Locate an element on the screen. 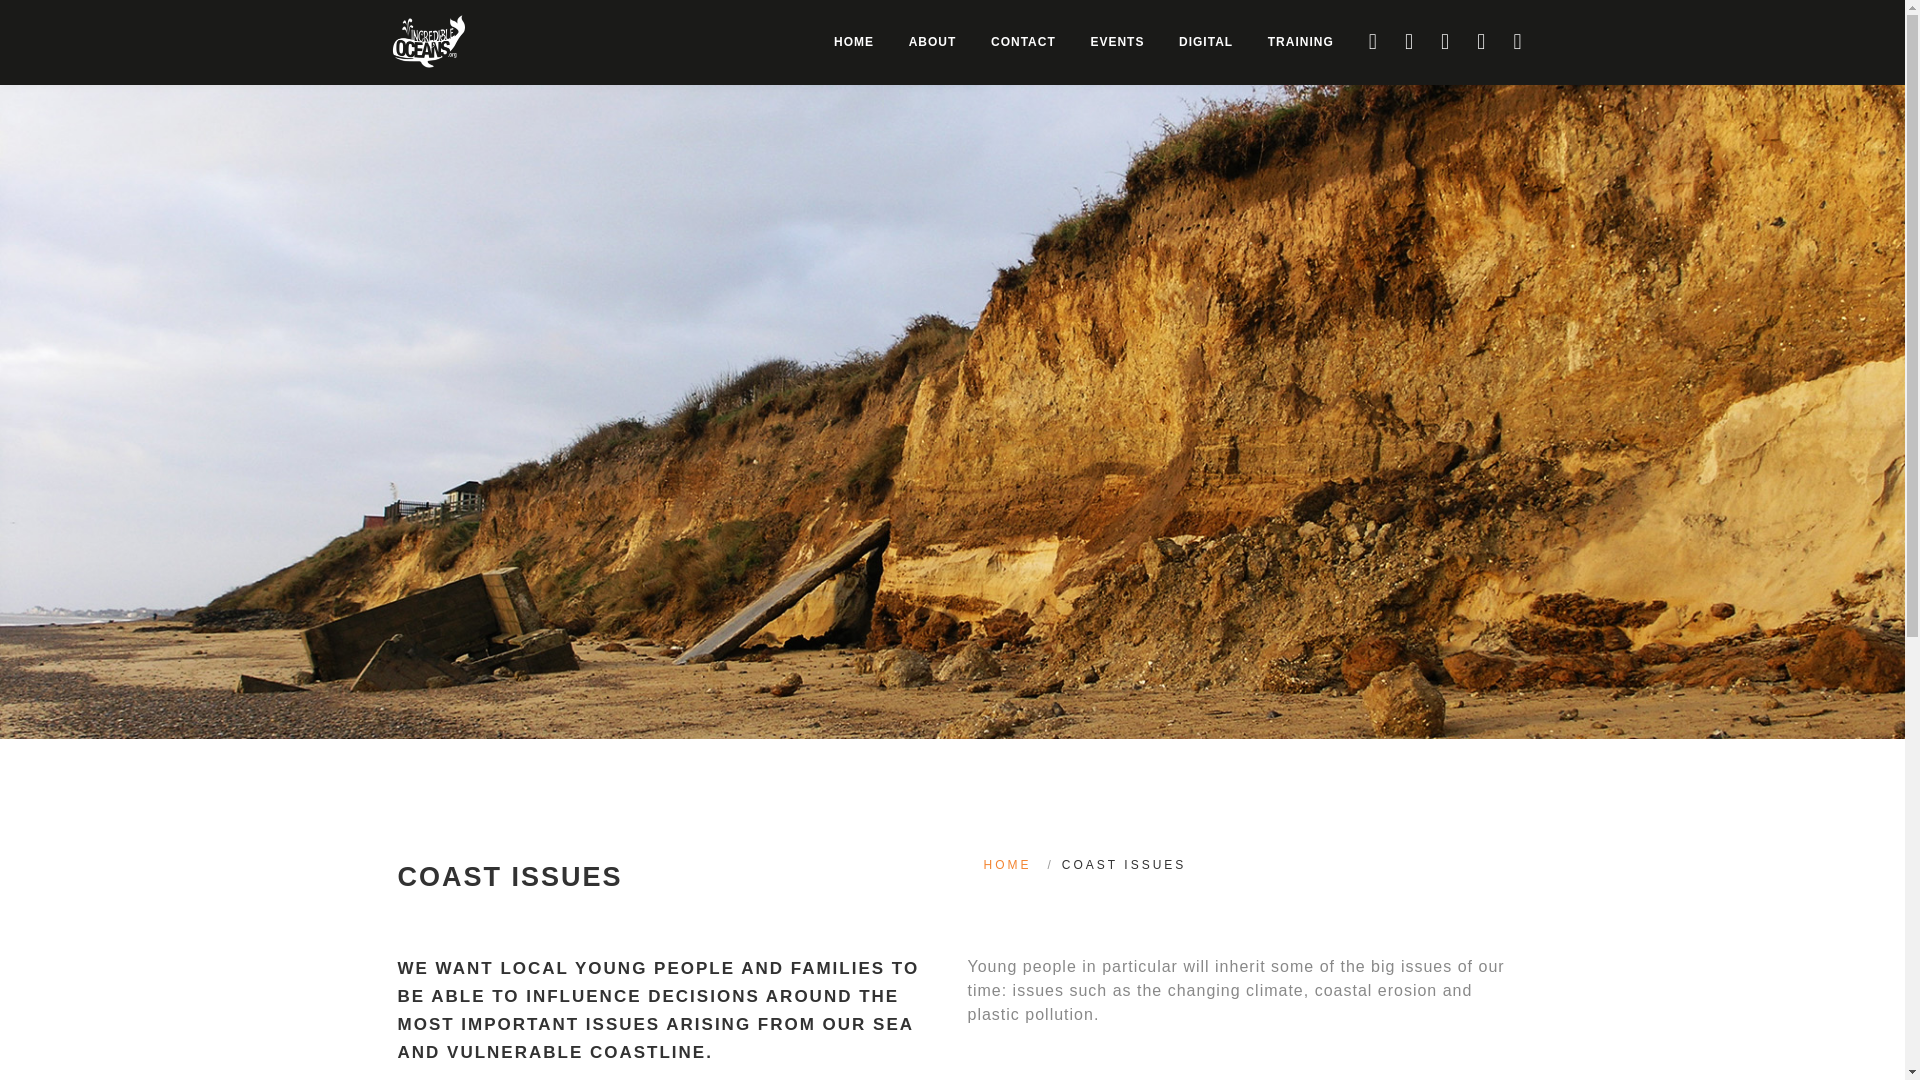 The image size is (1920, 1080). HOME is located at coordinates (1008, 864).